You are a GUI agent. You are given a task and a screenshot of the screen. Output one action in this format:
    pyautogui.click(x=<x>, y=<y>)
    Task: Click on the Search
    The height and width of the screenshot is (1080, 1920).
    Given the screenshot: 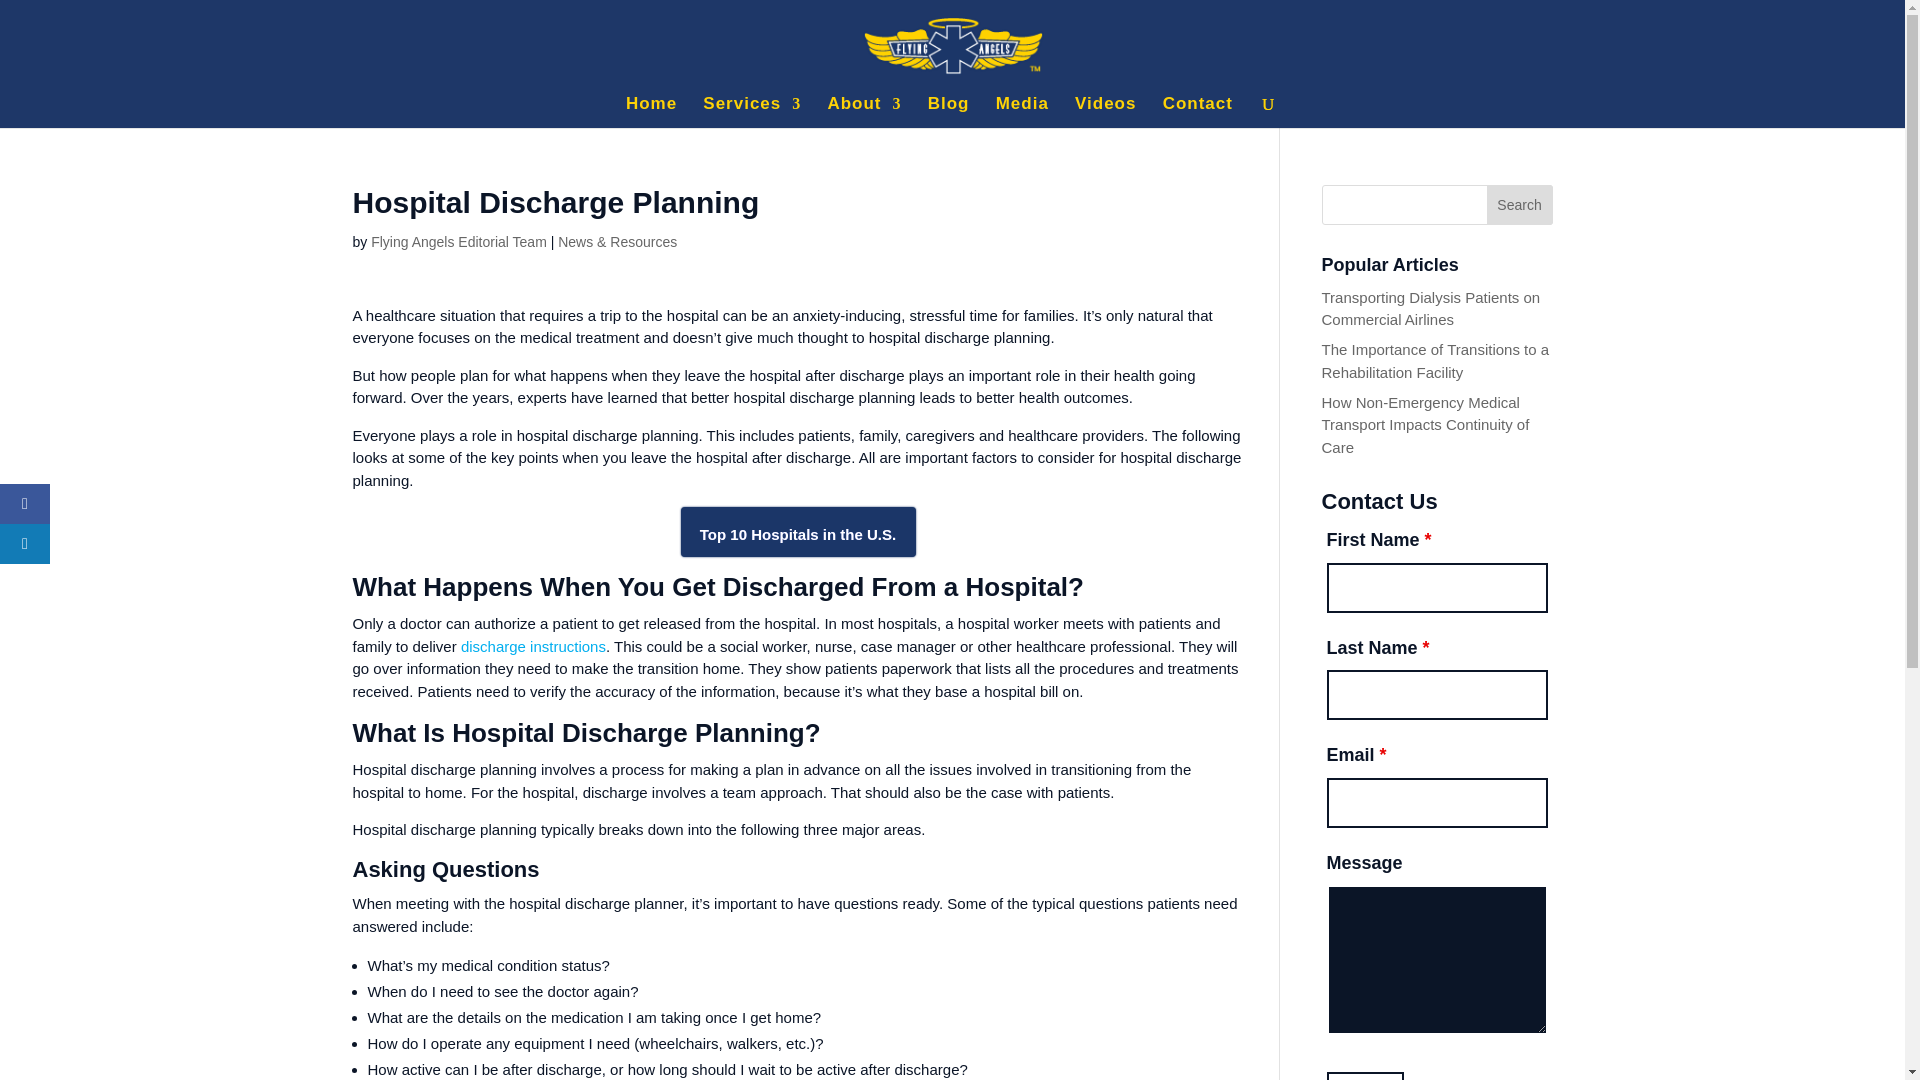 What is the action you would take?
    pyautogui.click(x=1520, y=204)
    